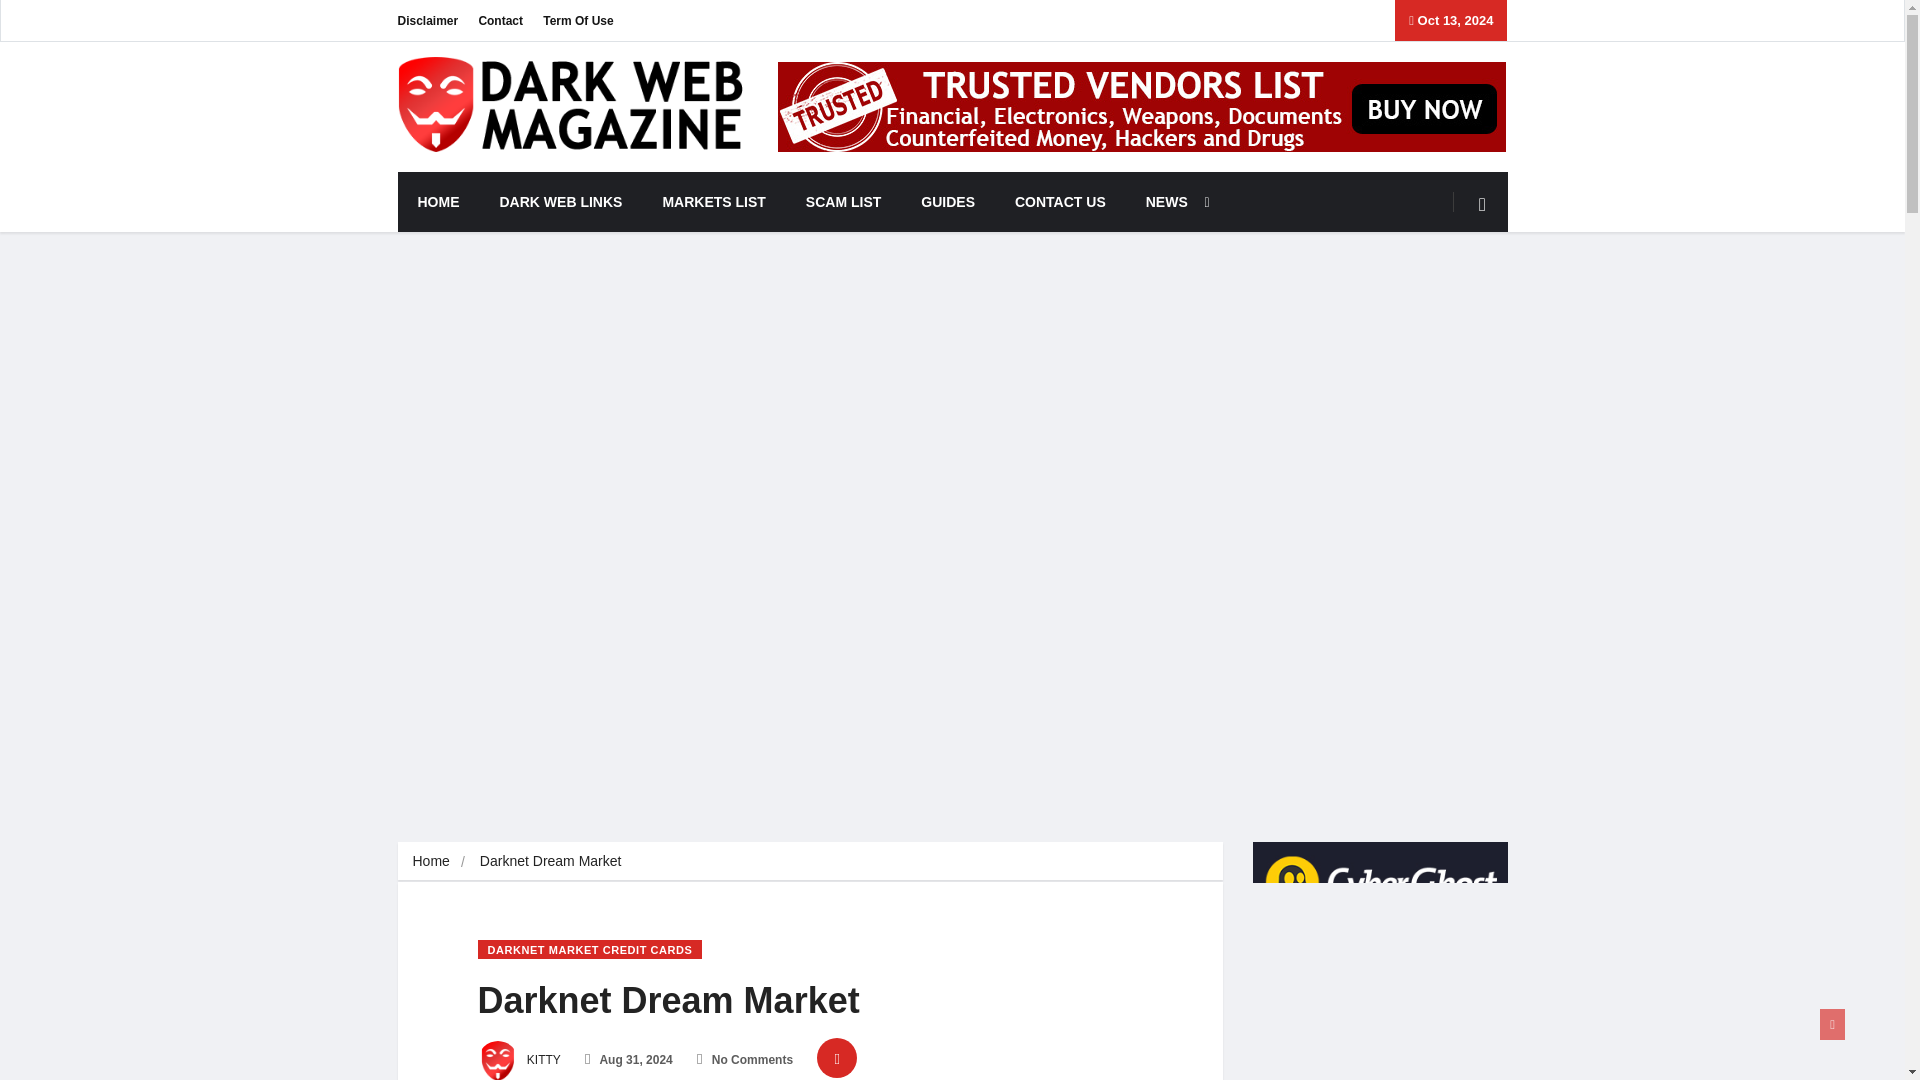  Describe the element at coordinates (590, 949) in the screenshot. I see `DARKNET MARKET CREDIT CARDS` at that location.